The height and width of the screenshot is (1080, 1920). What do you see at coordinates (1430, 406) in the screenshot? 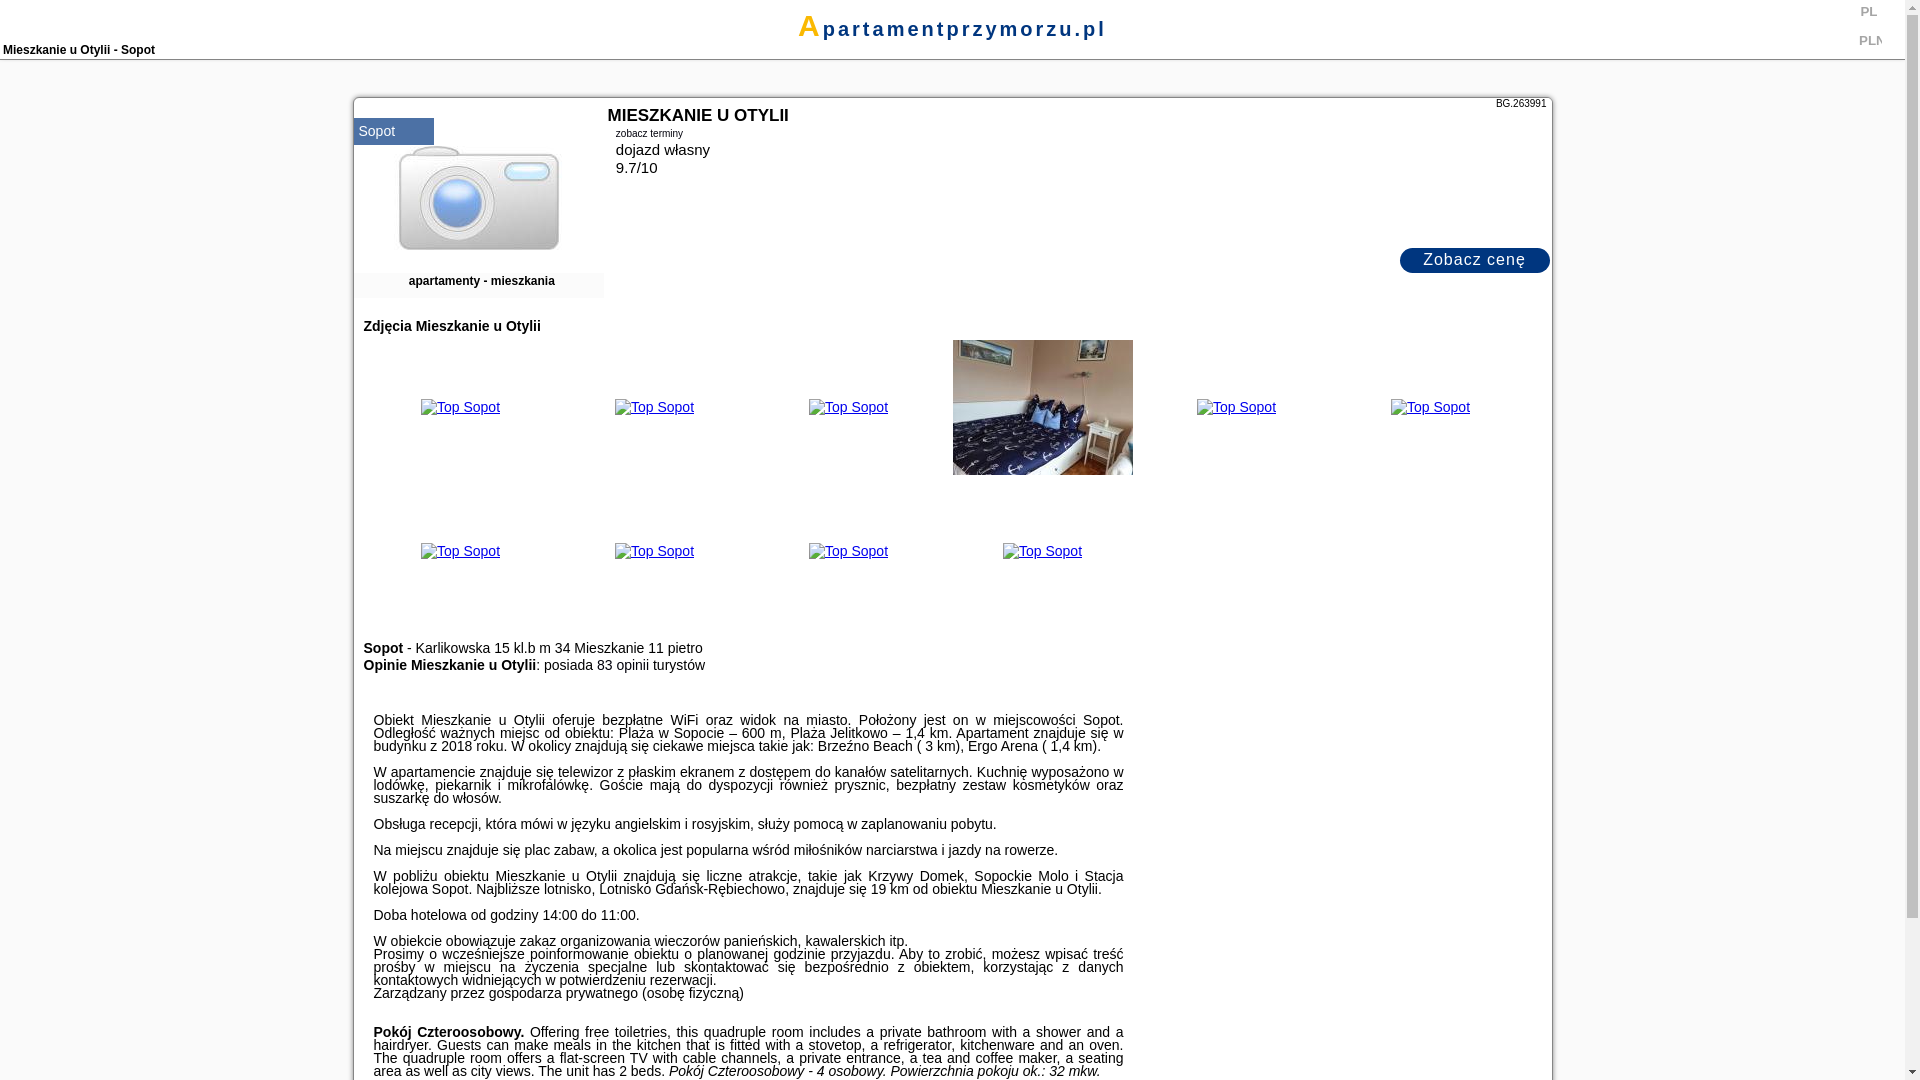
I see `Top Sopot` at bounding box center [1430, 406].